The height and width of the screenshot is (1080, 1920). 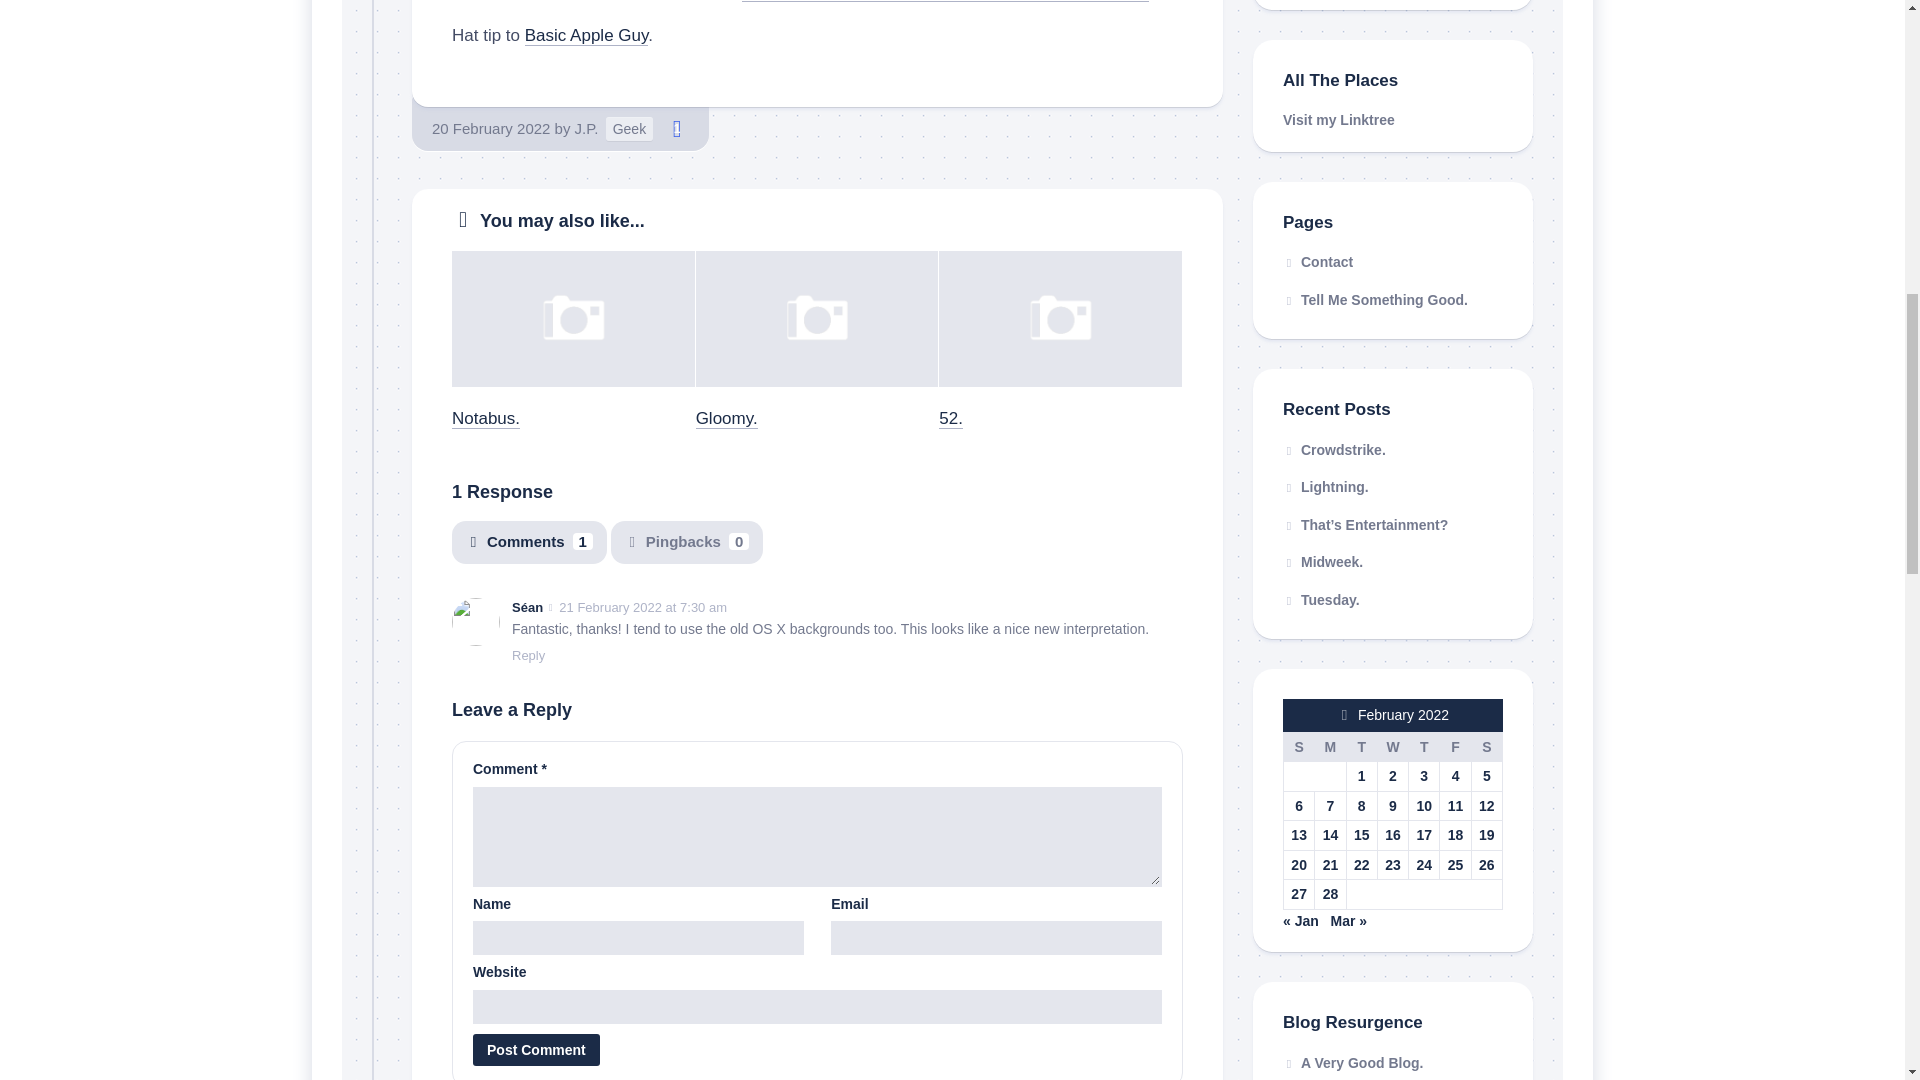 I want to click on Post Comment, so click(x=536, y=1049).